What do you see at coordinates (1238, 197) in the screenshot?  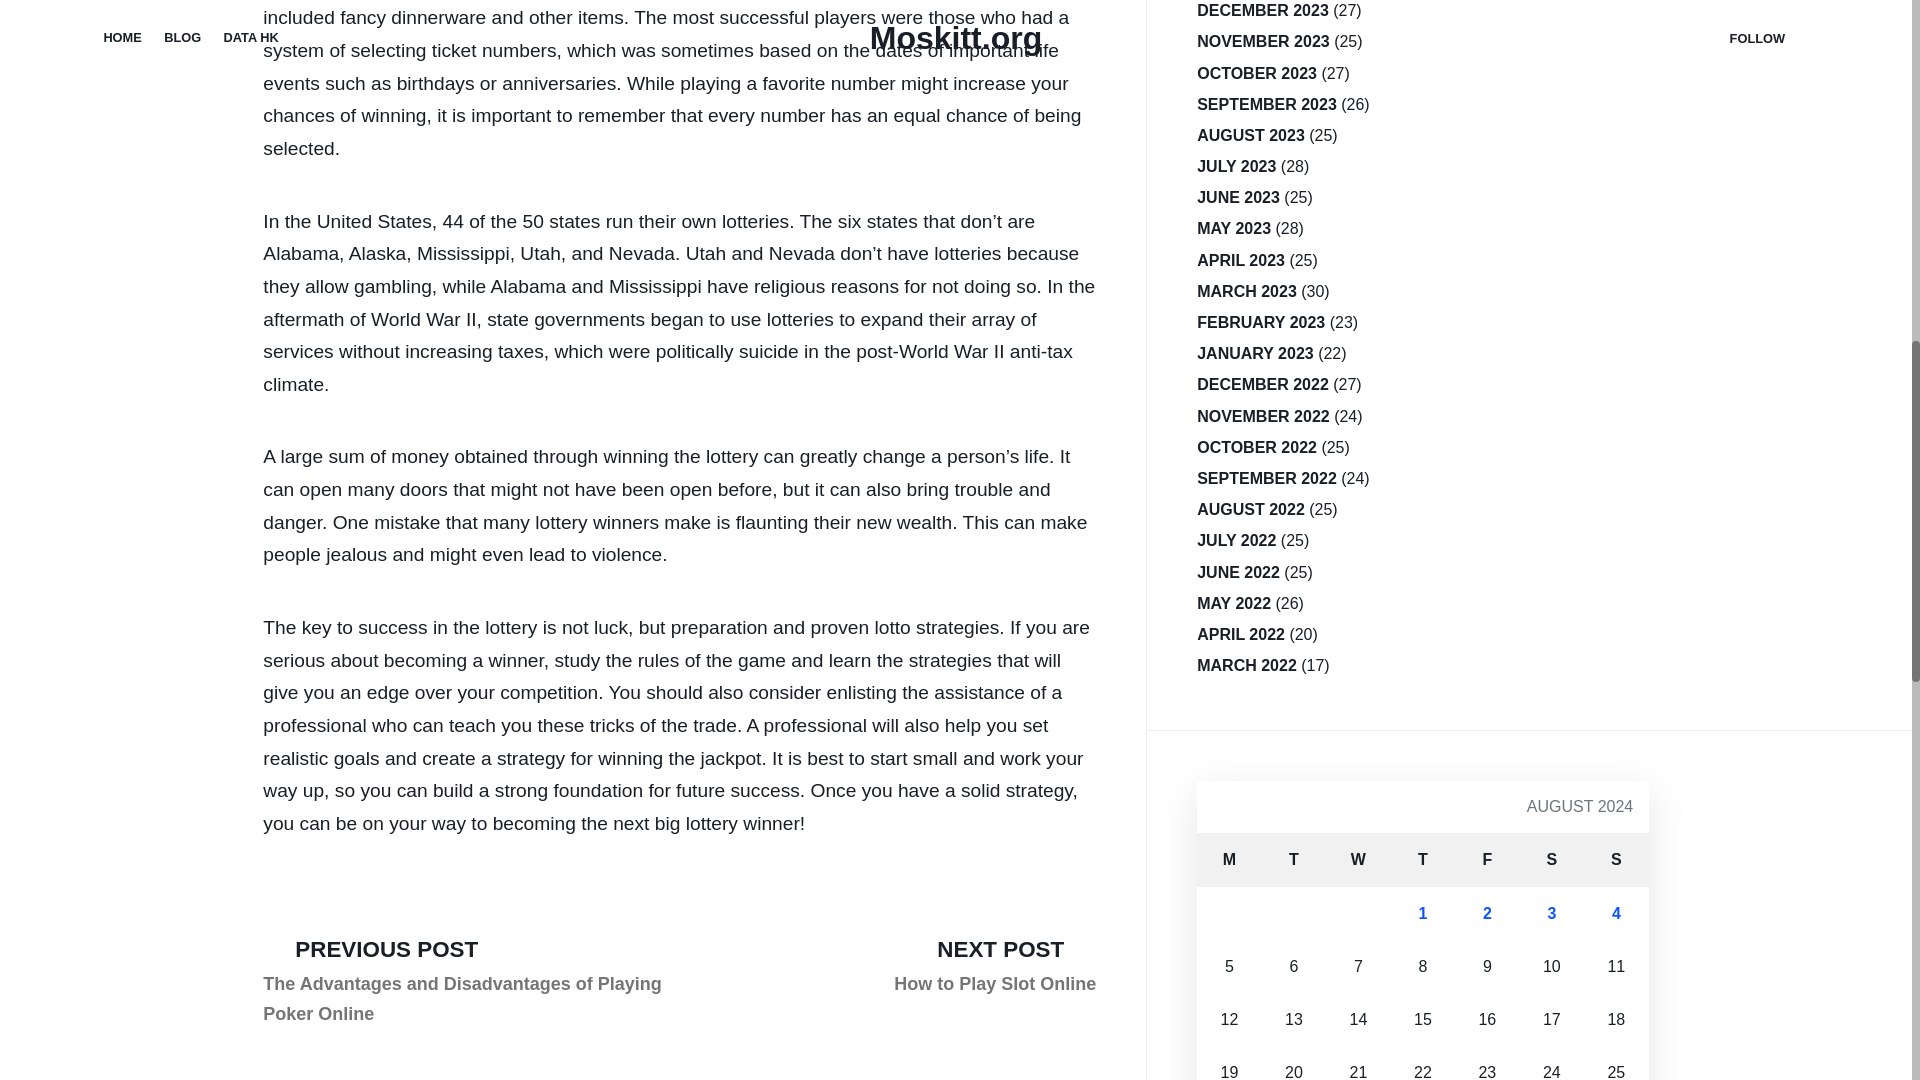 I see `JULY 2023` at bounding box center [1238, 197].